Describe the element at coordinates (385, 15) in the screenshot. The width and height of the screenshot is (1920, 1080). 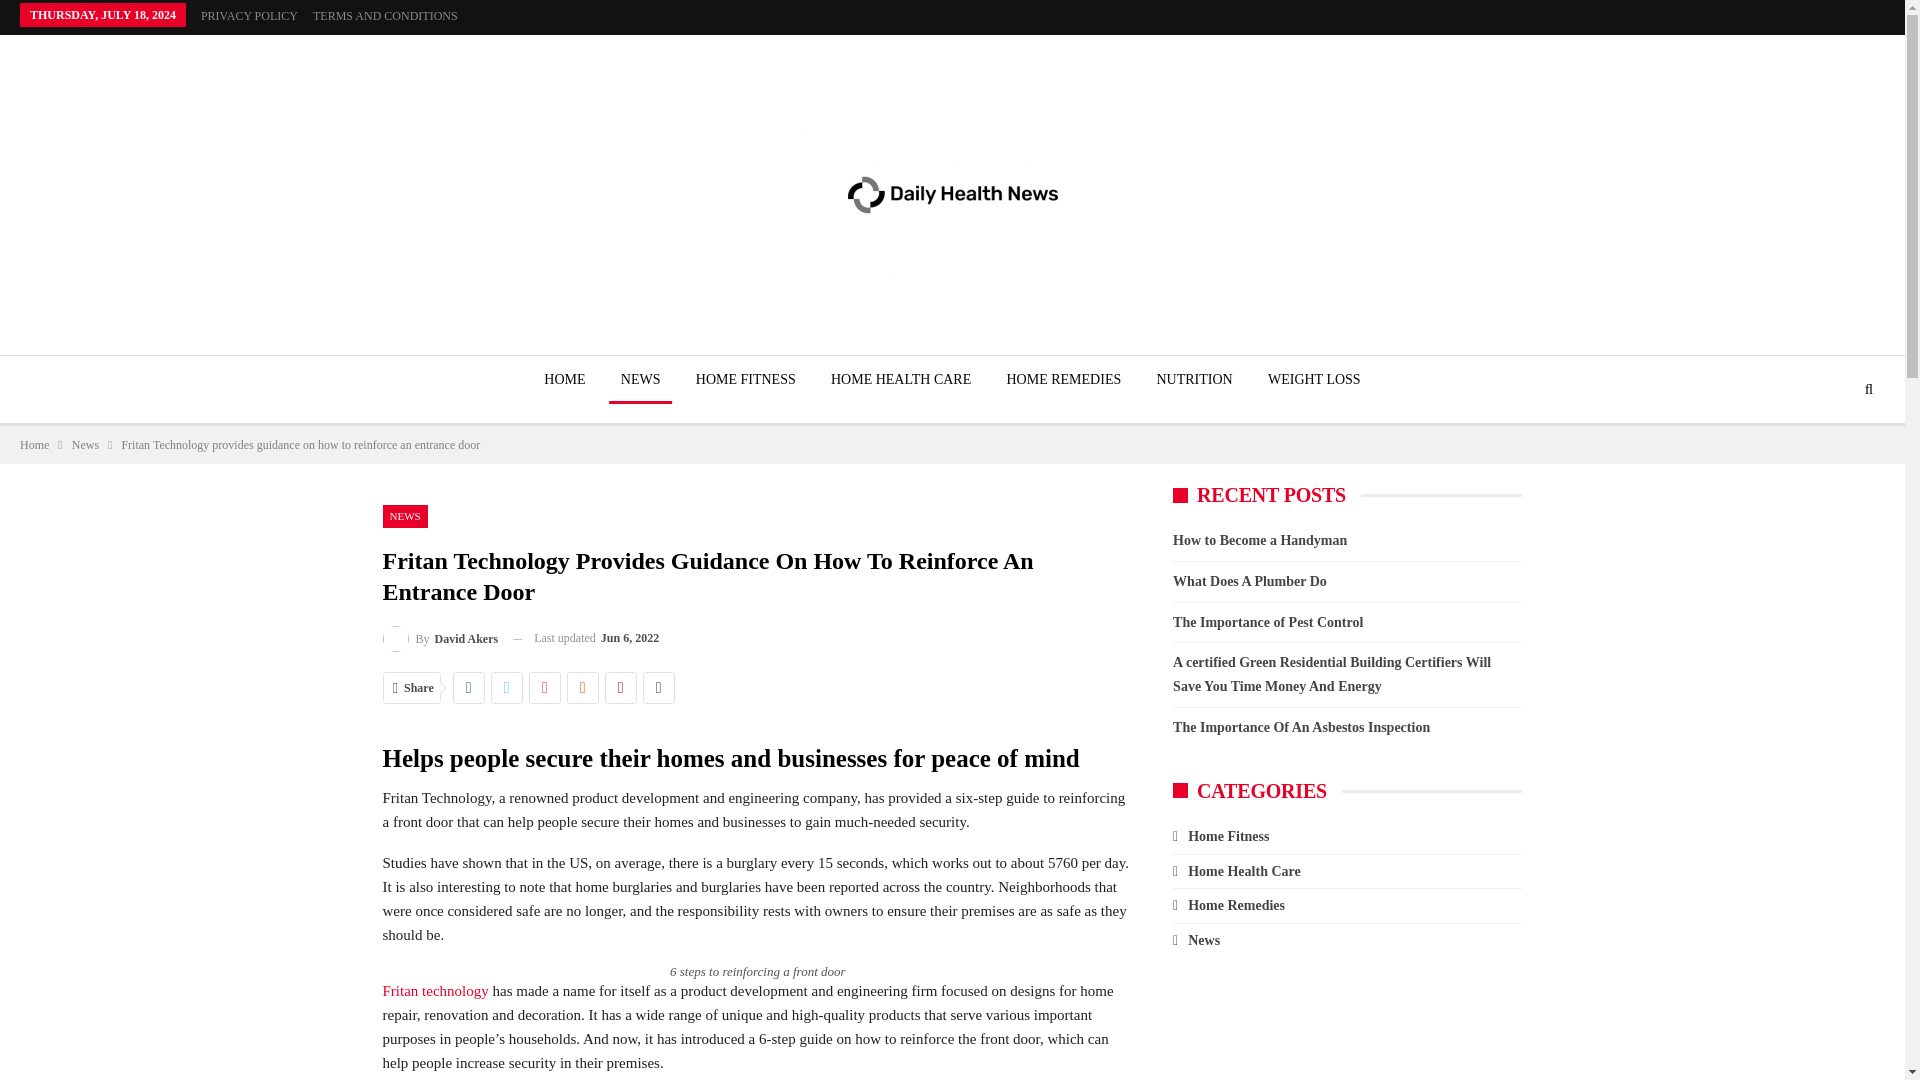
I see `TERMS AND CONDITIONS` at that location.